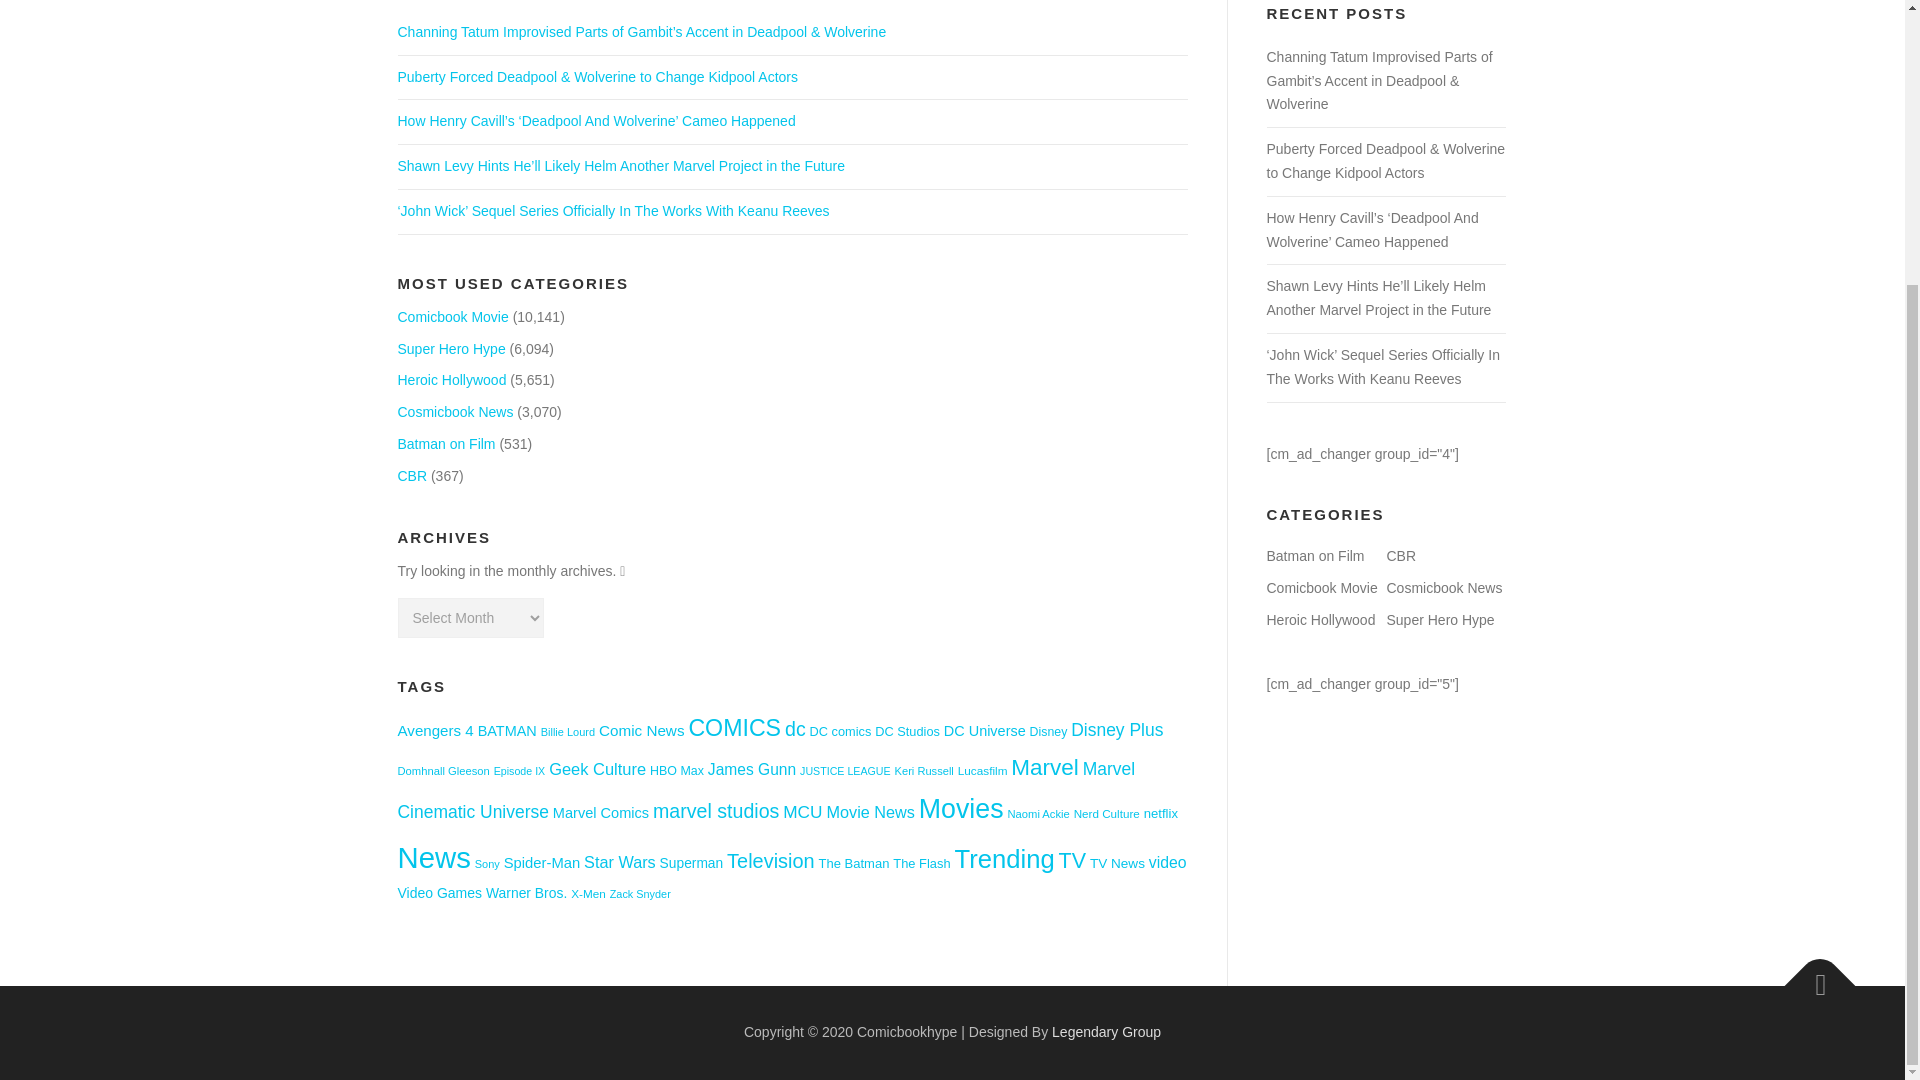  What do you see at coordinates (597, 768) in the screenshot?
I see `Geek Culture` at bounding box center [597, 768].